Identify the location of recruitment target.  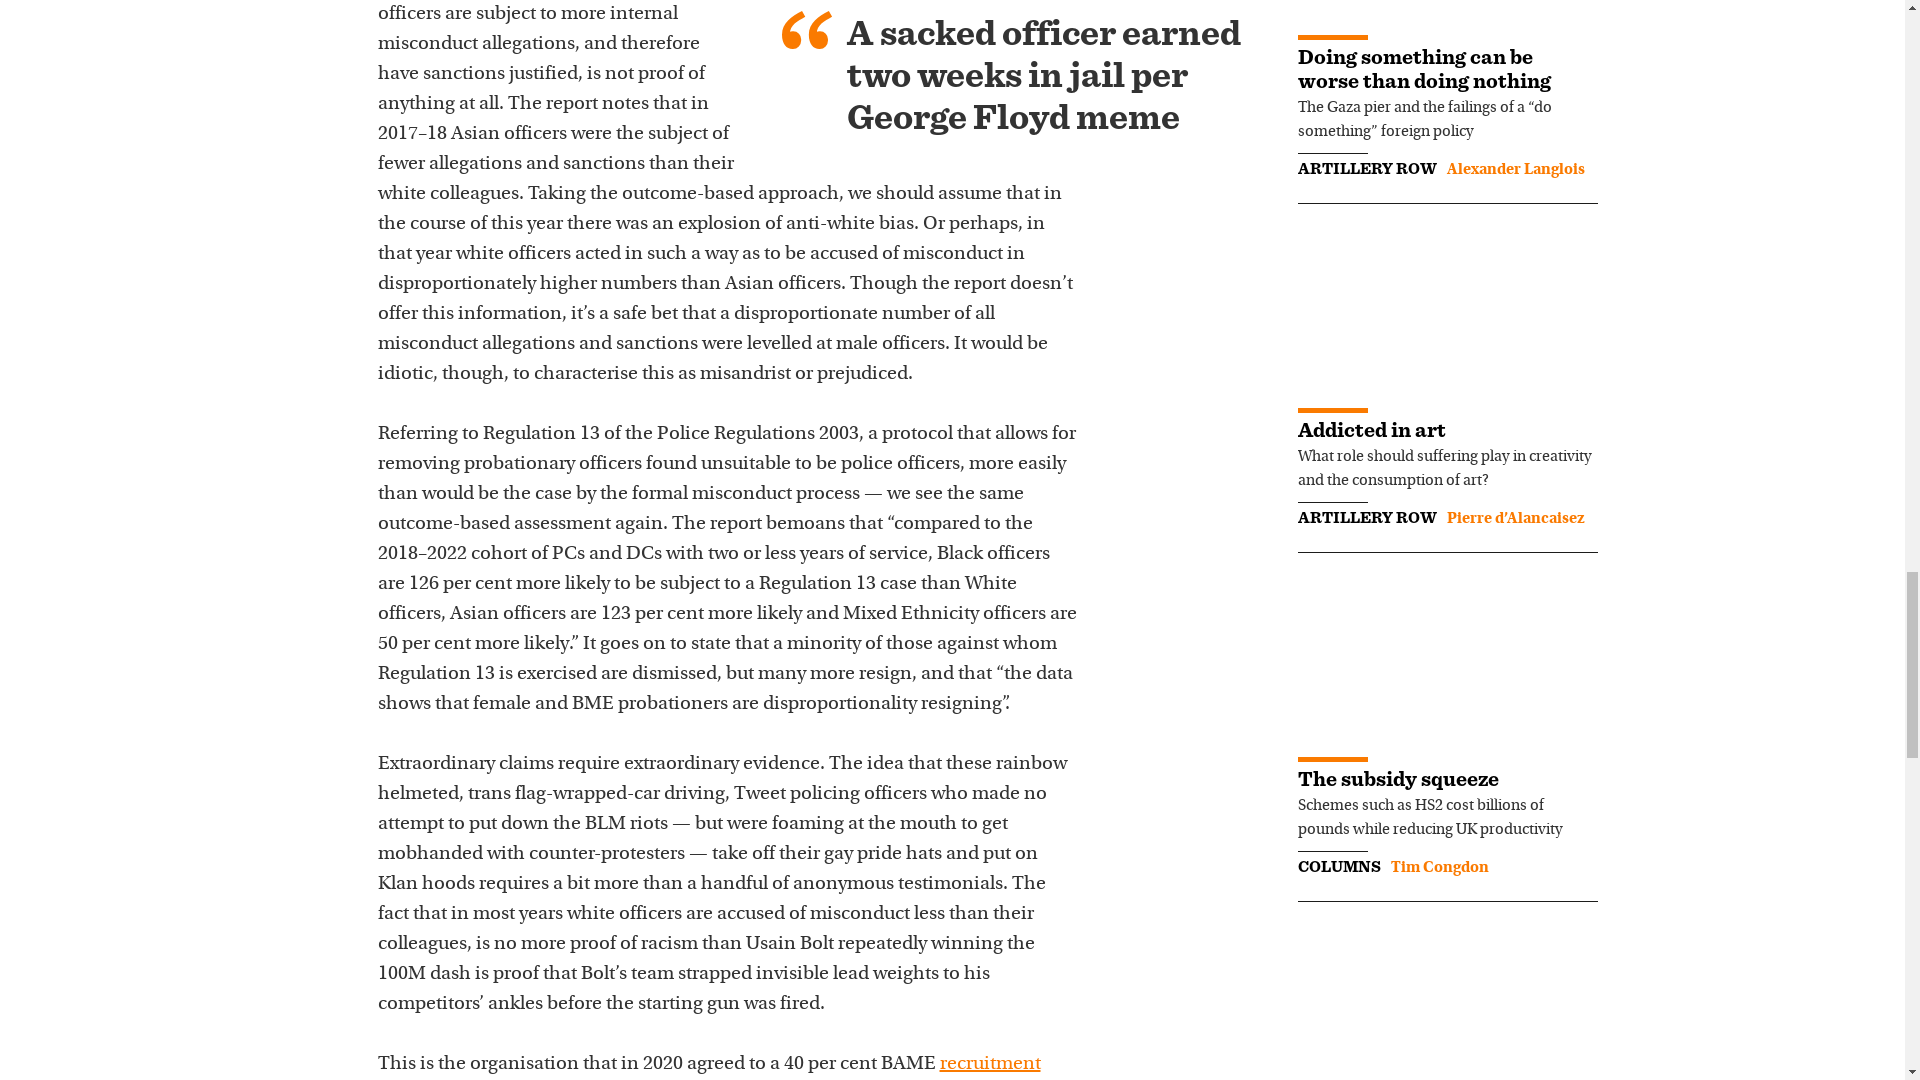
(709, 1067).